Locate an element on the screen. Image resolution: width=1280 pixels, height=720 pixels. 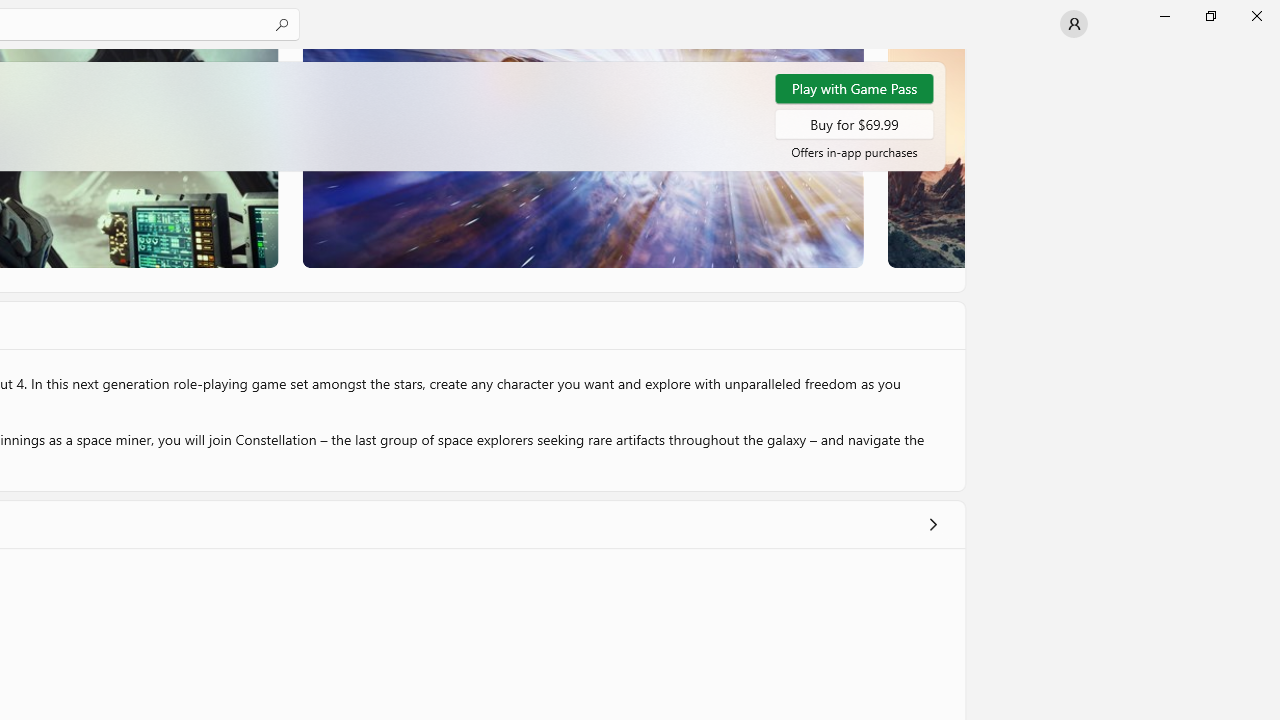
Buy is located at coordinates (854, 123).